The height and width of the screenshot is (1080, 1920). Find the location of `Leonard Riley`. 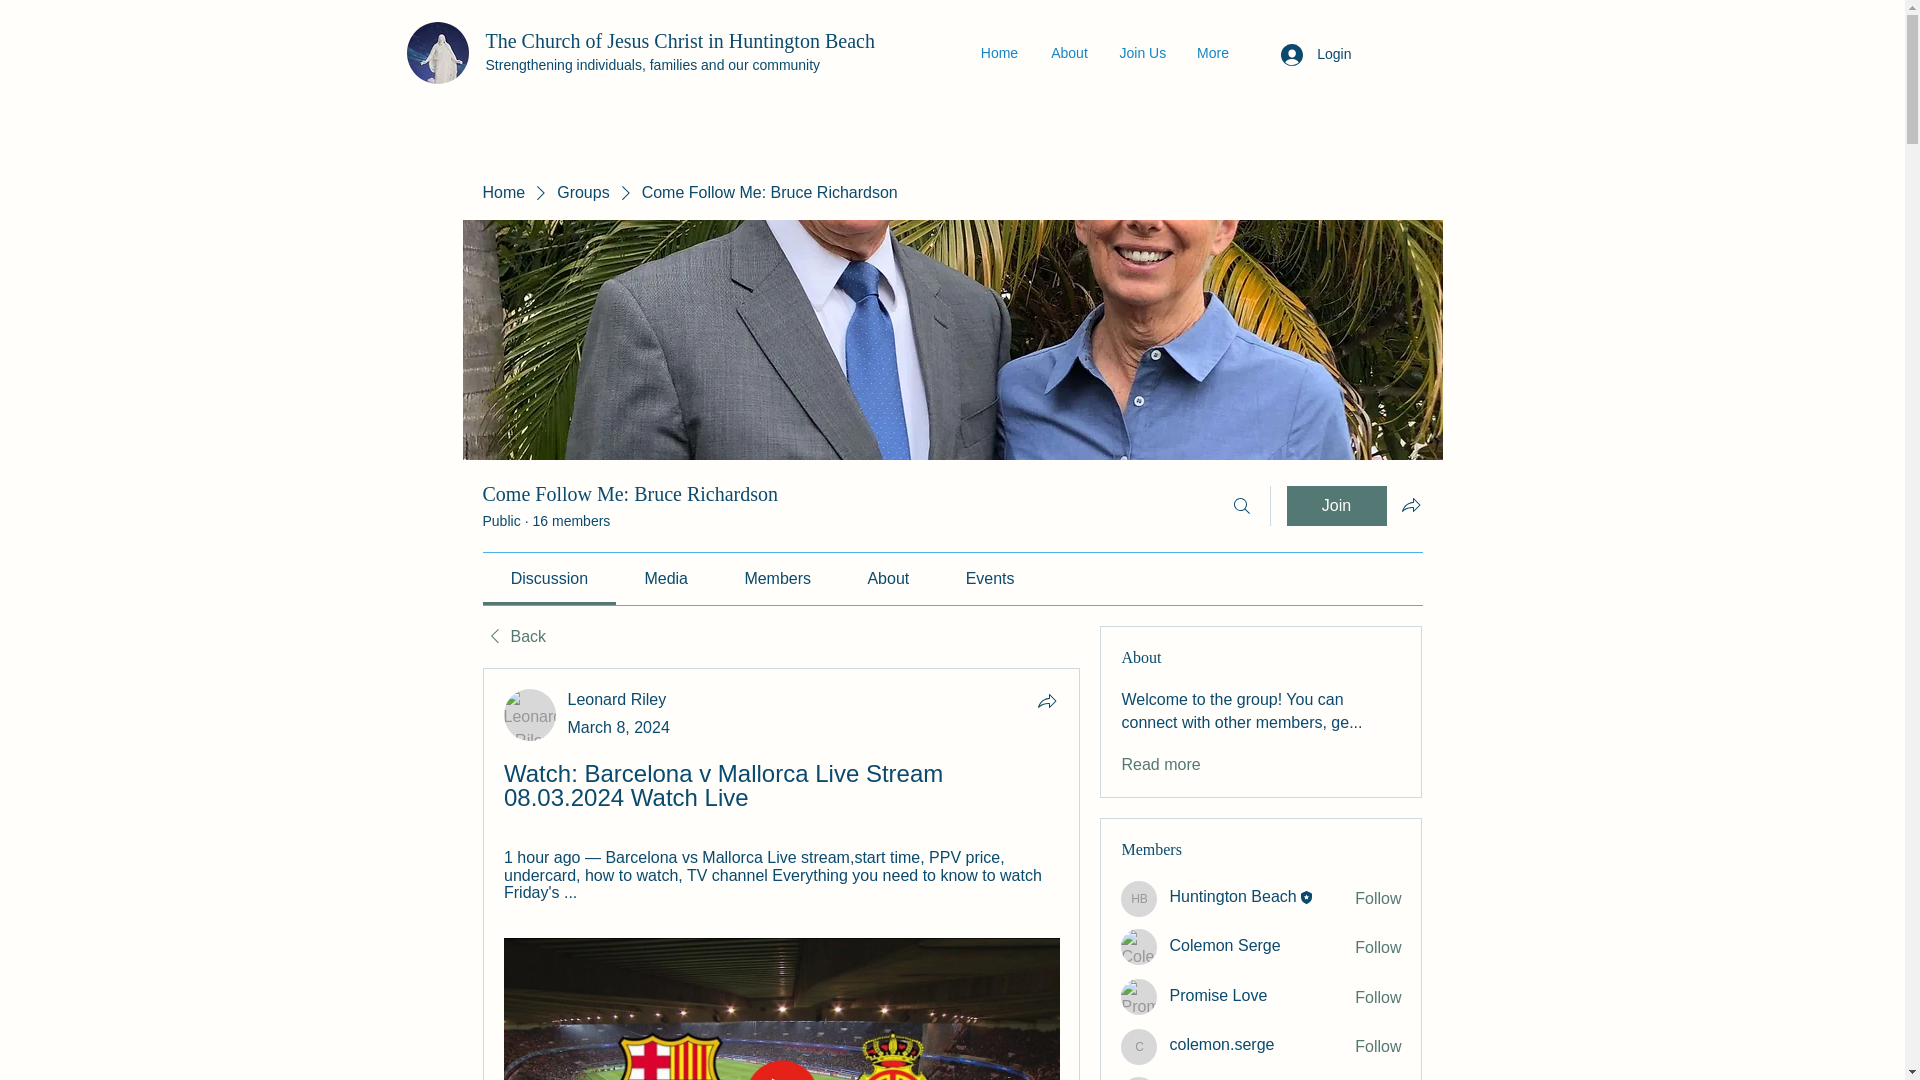

Leonard Riley is located at coordinates (617, 700).